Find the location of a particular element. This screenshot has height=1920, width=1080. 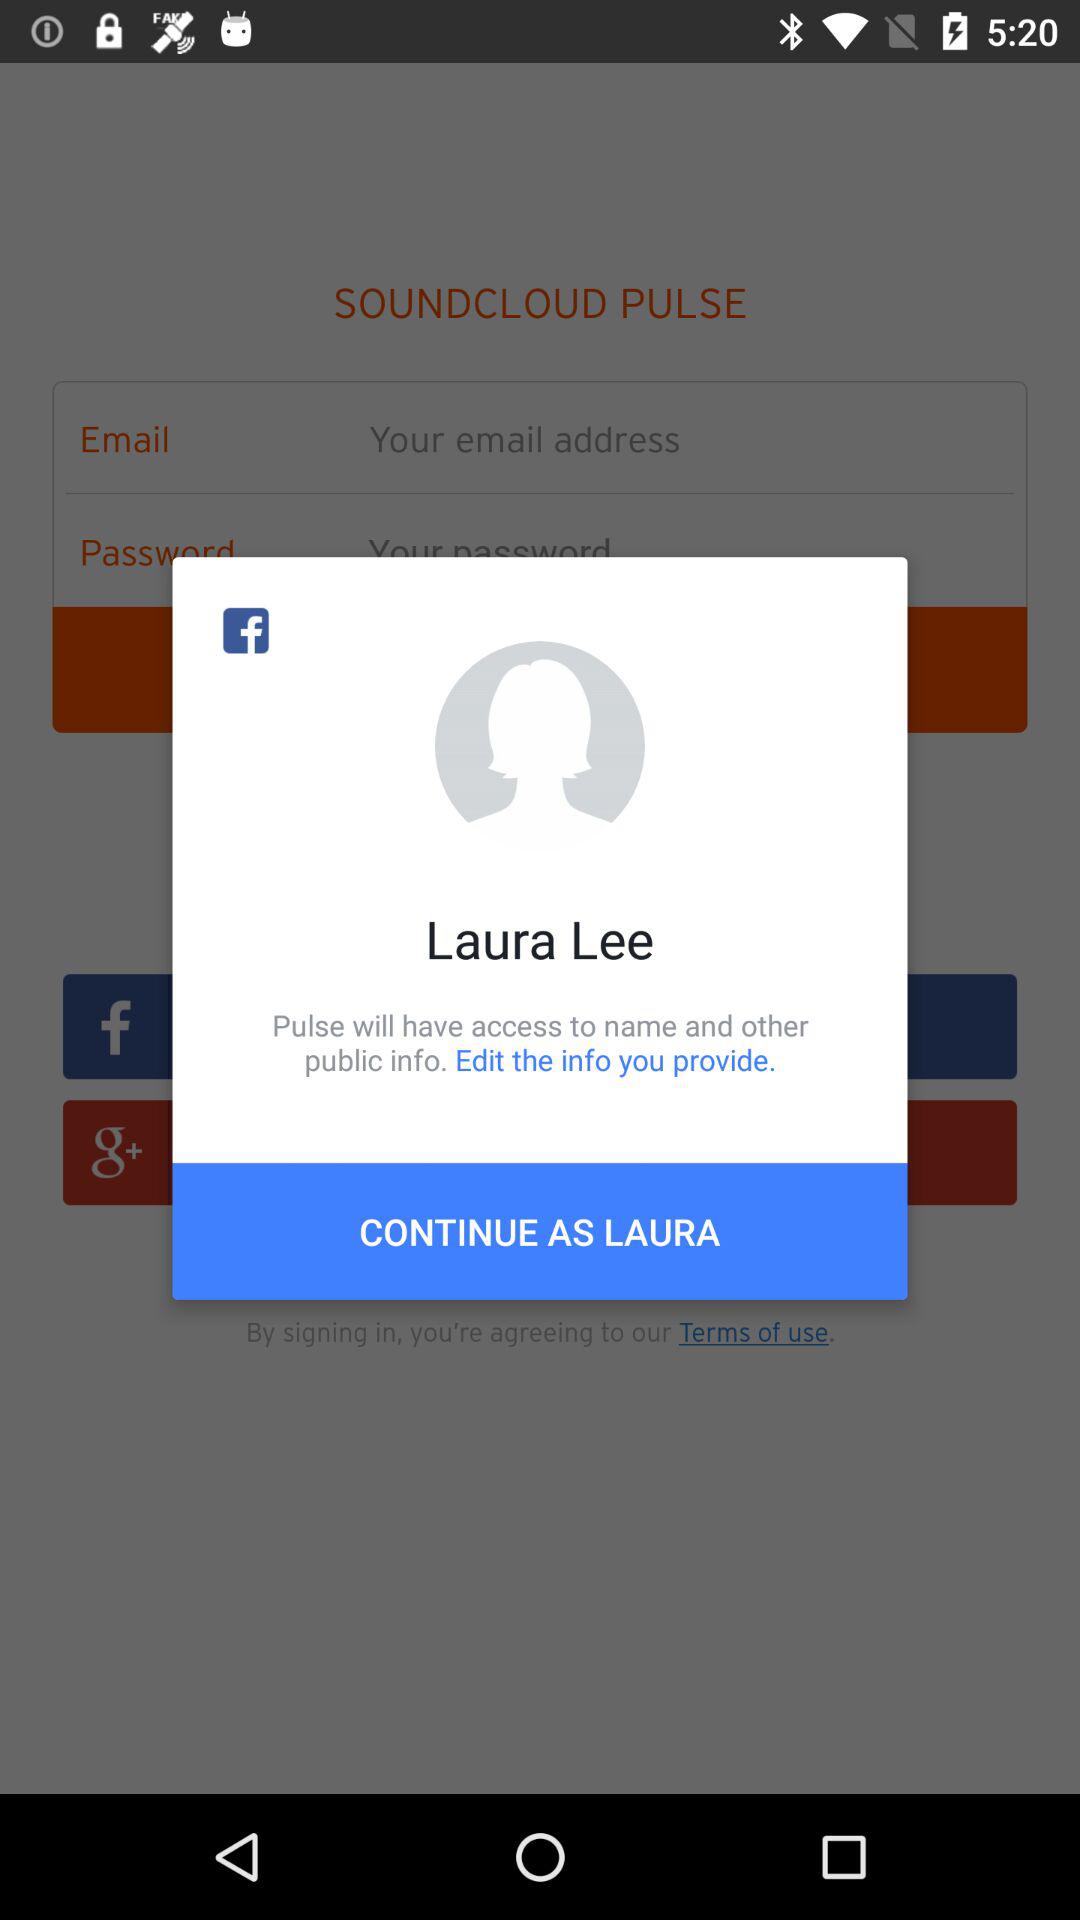

swipe to the continue as laura icon is located at coordinates (540, 1231).